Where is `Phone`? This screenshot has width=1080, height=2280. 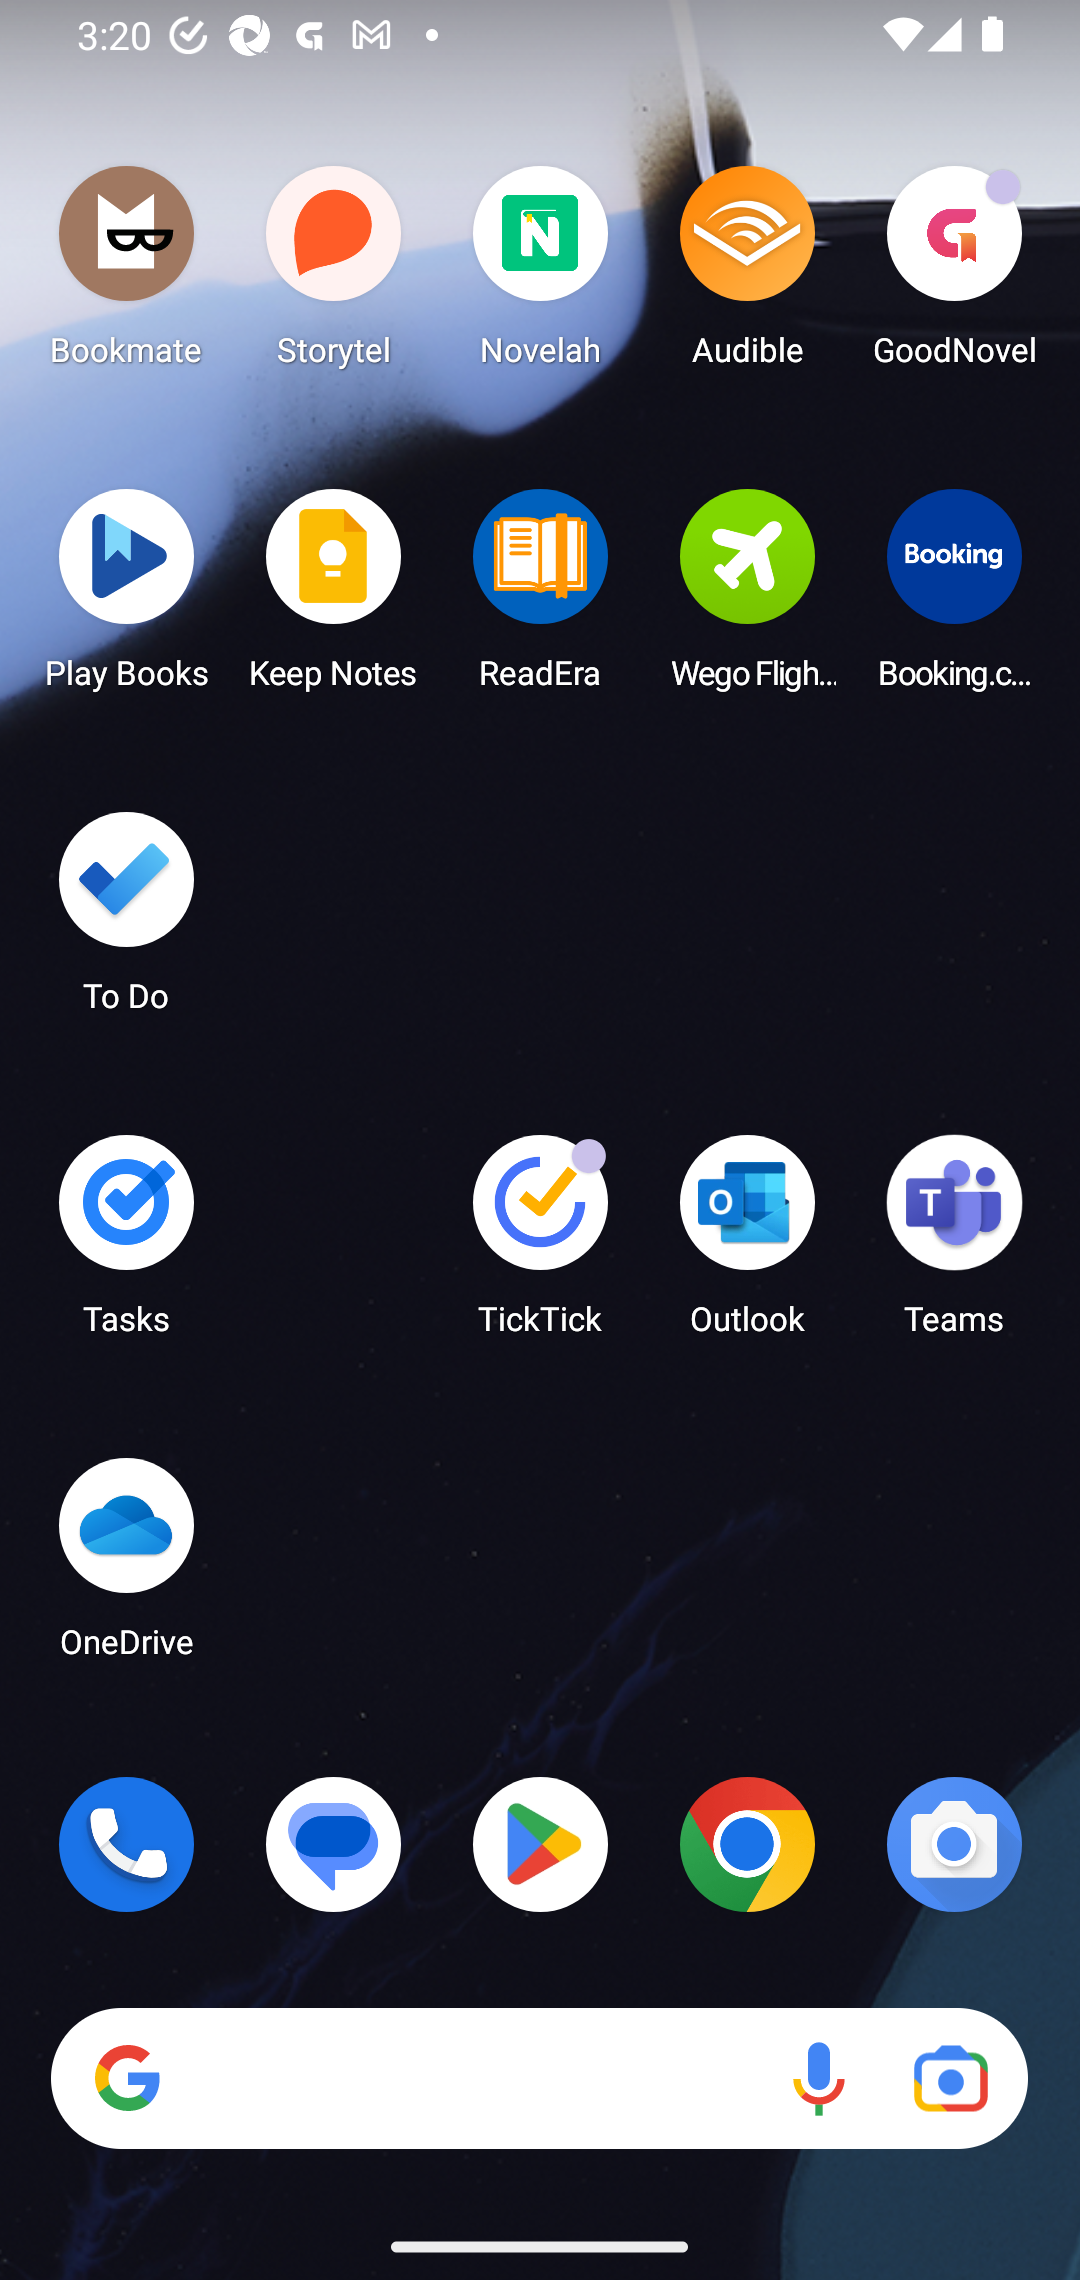
Phone is located at coordinates (126, 1844).